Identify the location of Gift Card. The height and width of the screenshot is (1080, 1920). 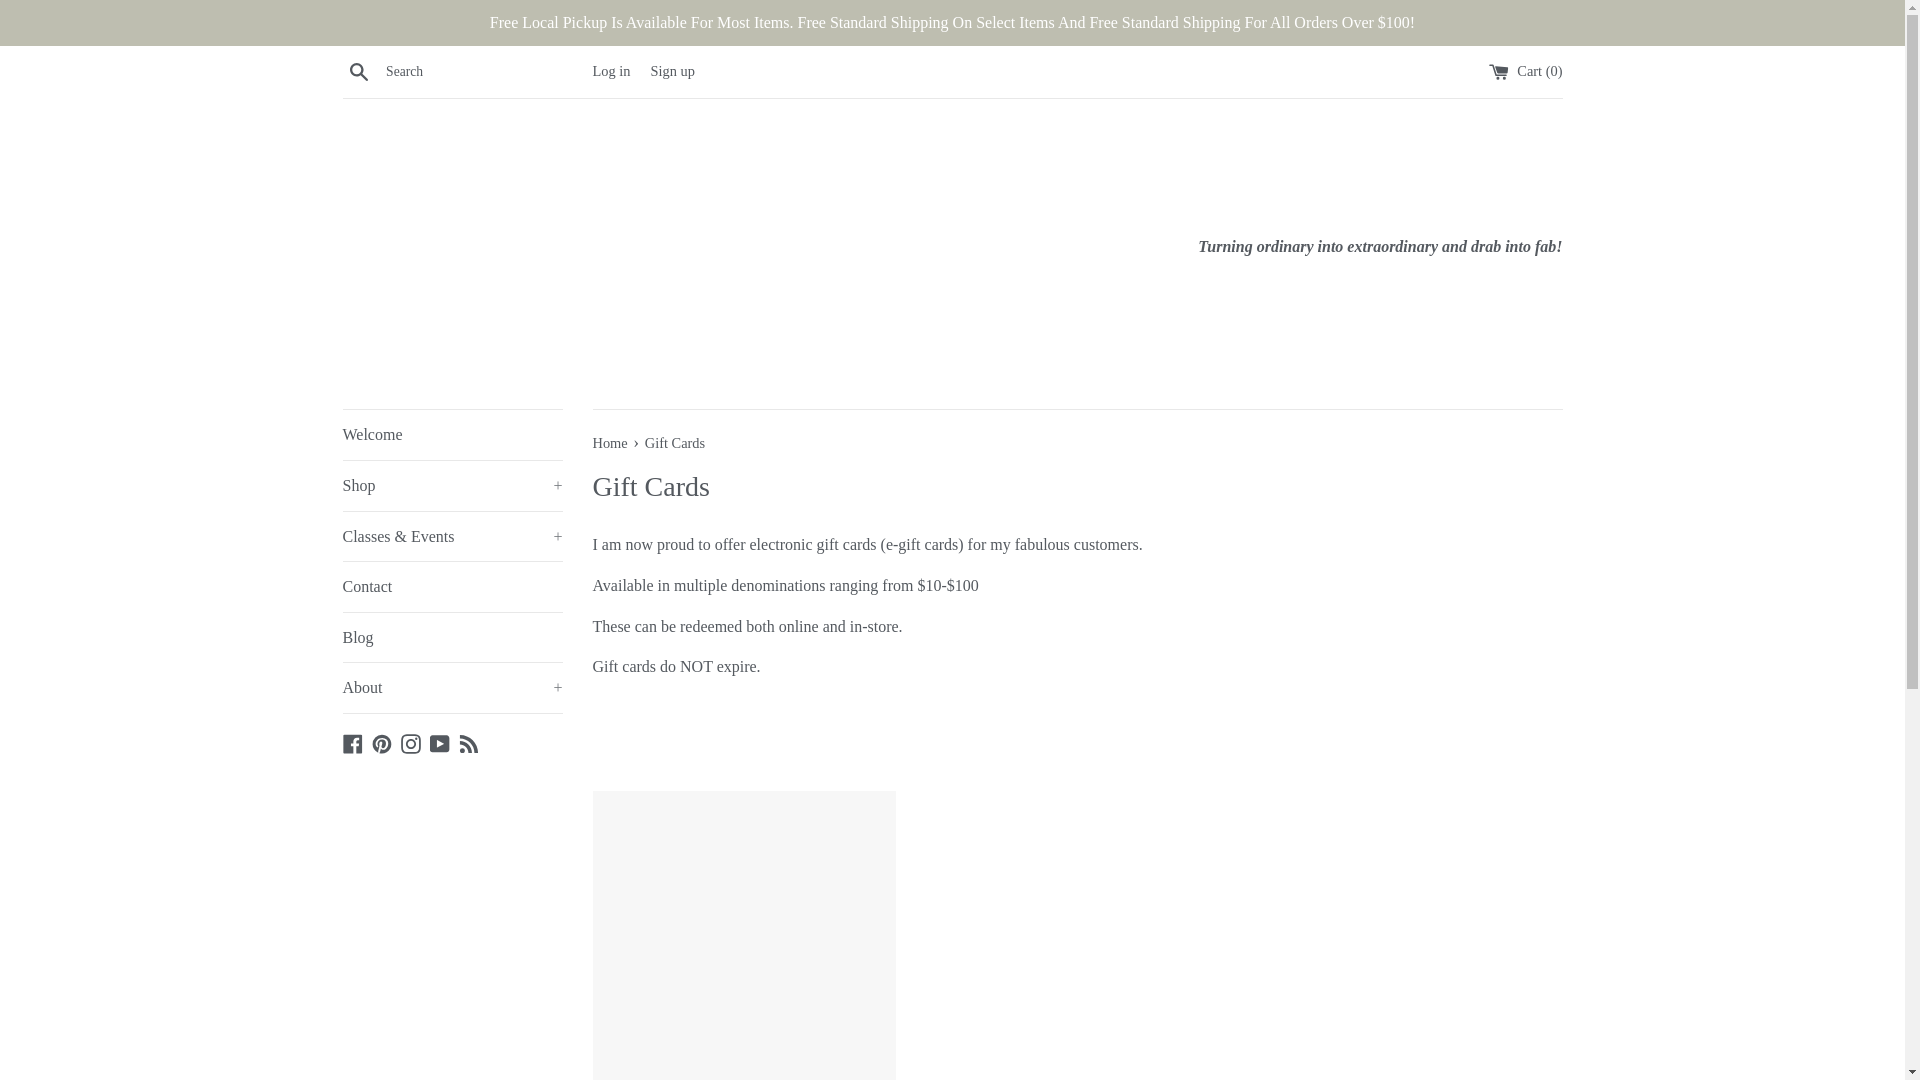
(742, 935).